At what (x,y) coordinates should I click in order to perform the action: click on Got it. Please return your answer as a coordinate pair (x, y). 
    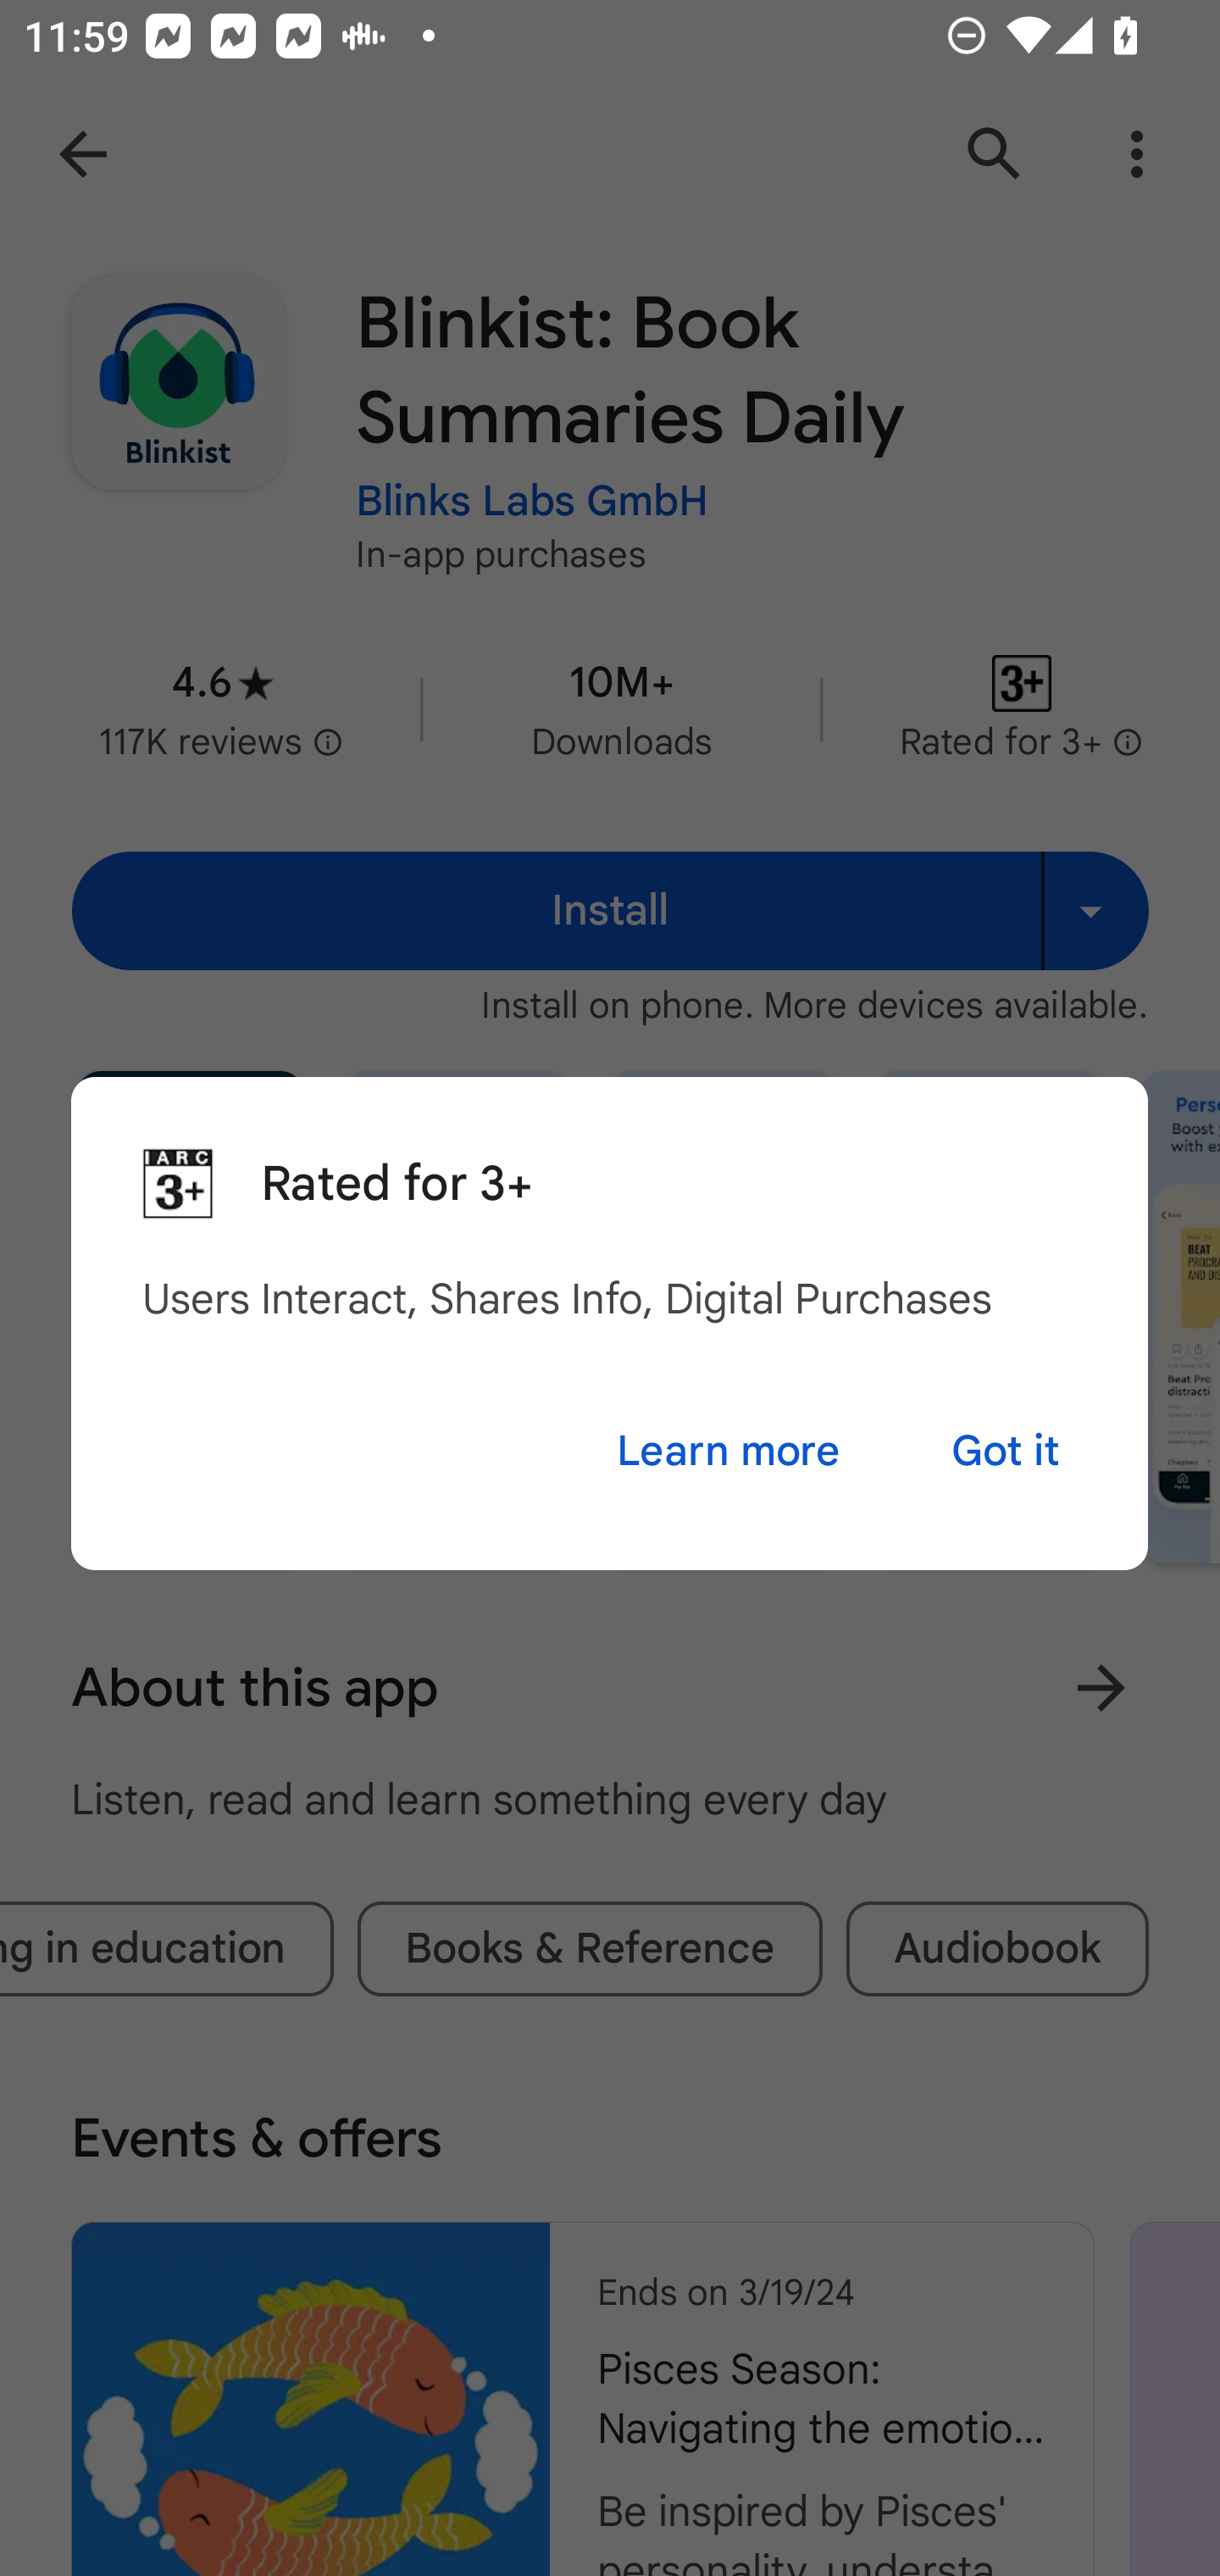
    Looking at the image, I should click on (1006, 1451).